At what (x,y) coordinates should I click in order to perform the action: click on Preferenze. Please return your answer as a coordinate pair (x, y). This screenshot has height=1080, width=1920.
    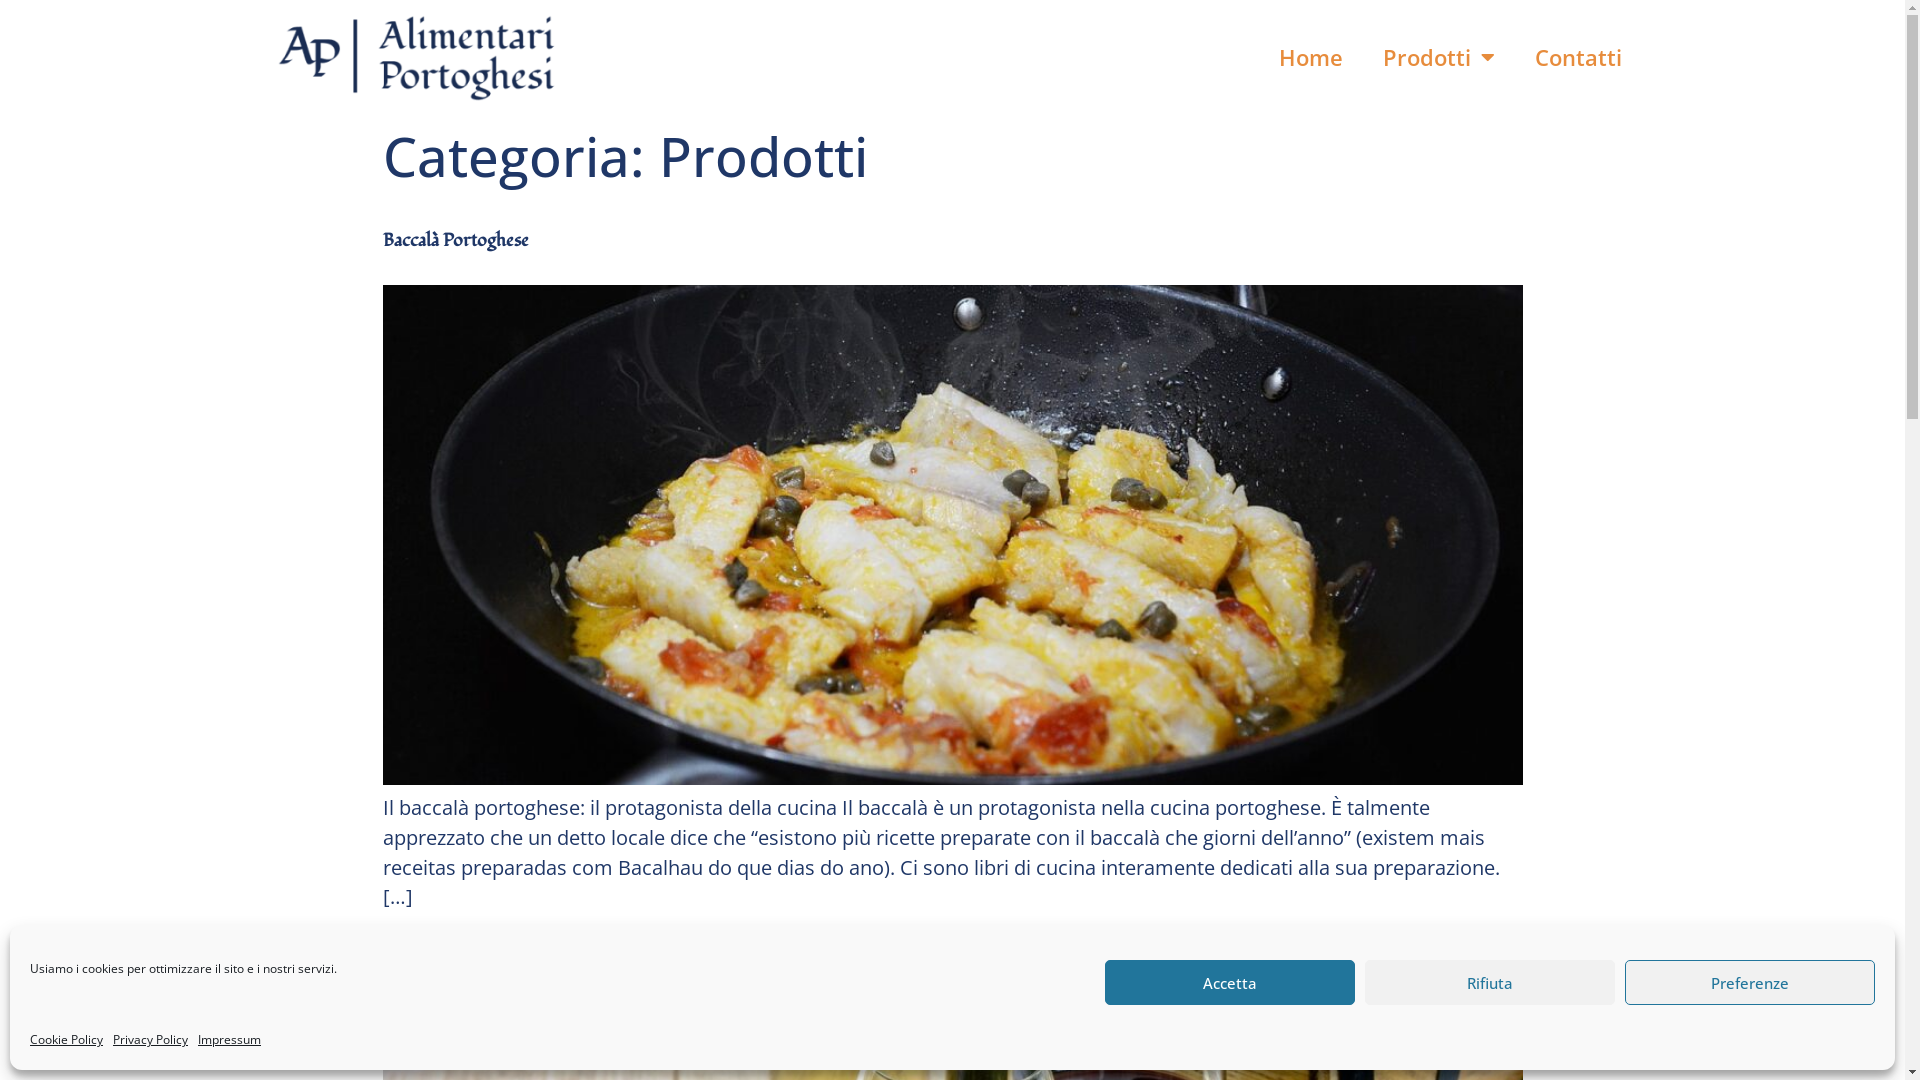
    Looking at the image, I should click on (1750, 982).